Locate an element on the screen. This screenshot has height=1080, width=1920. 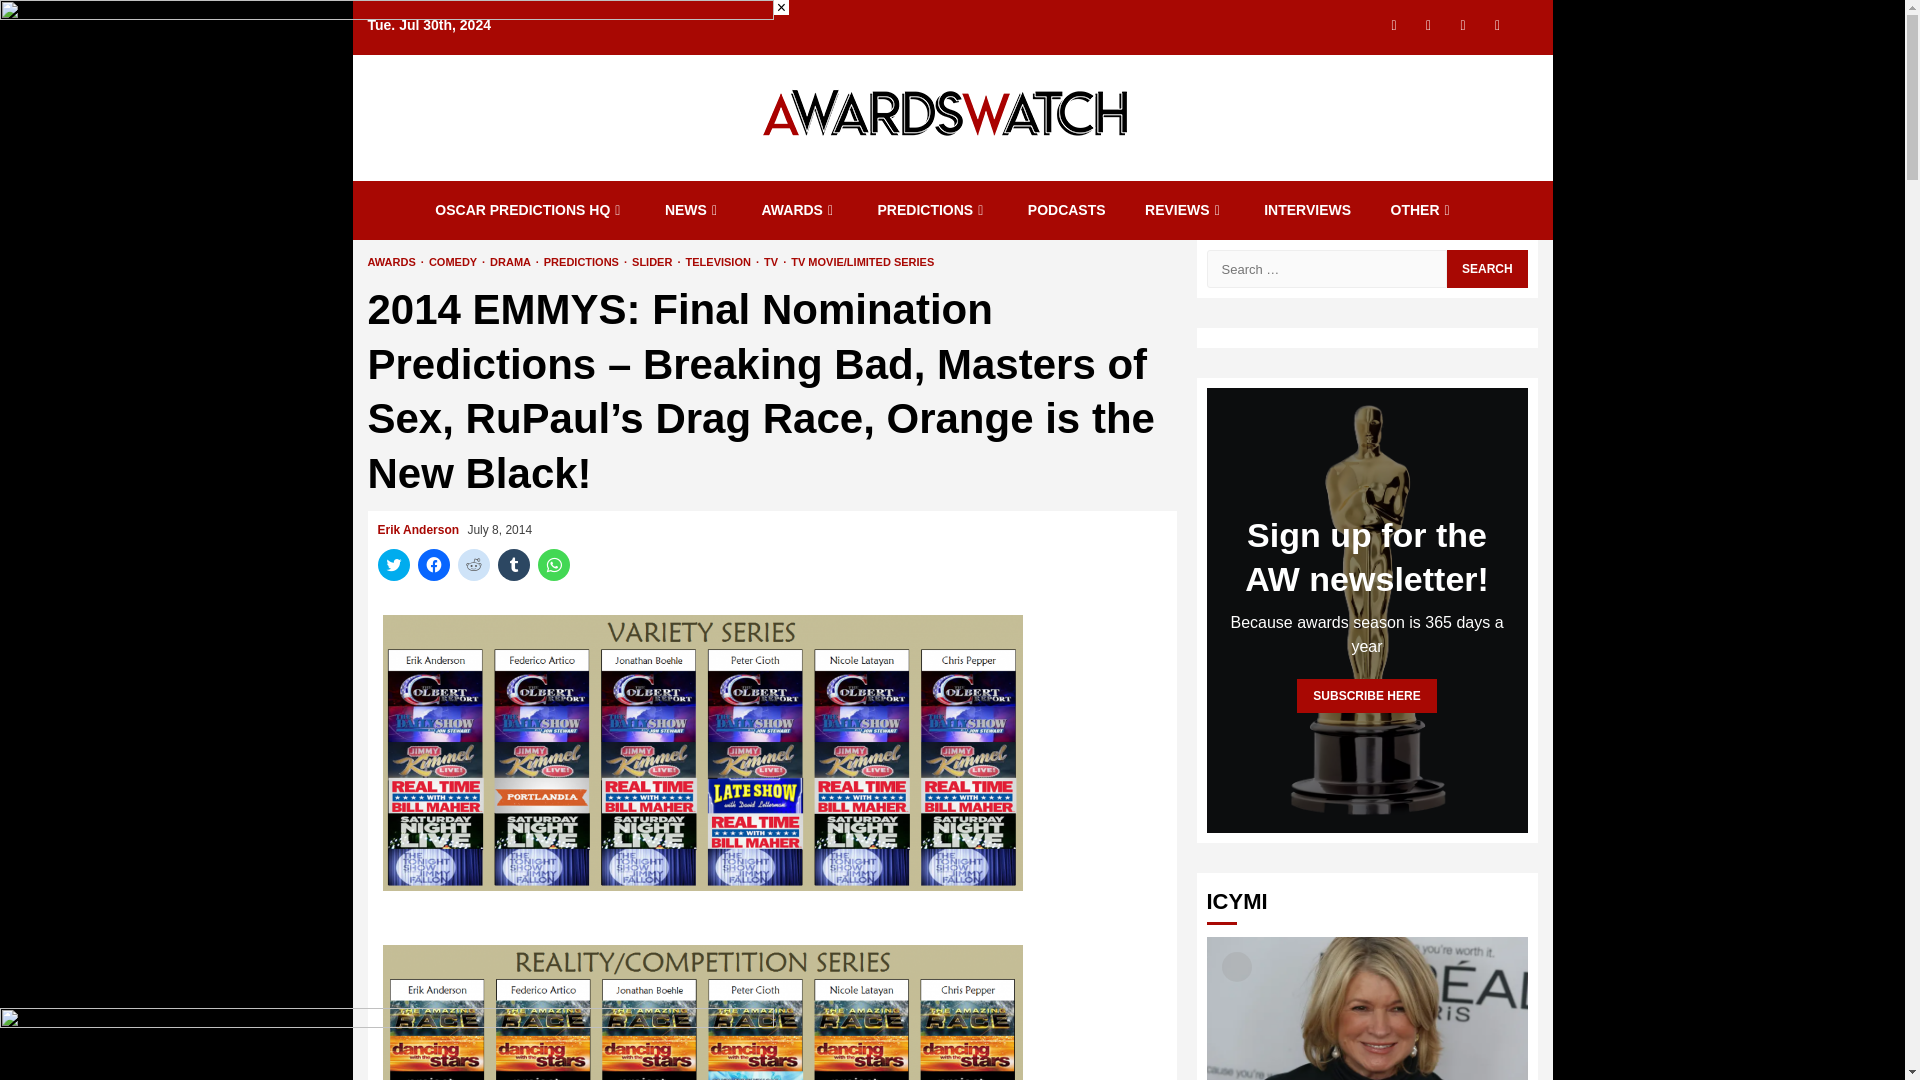
NEWS is located at coordinates (692, 210).